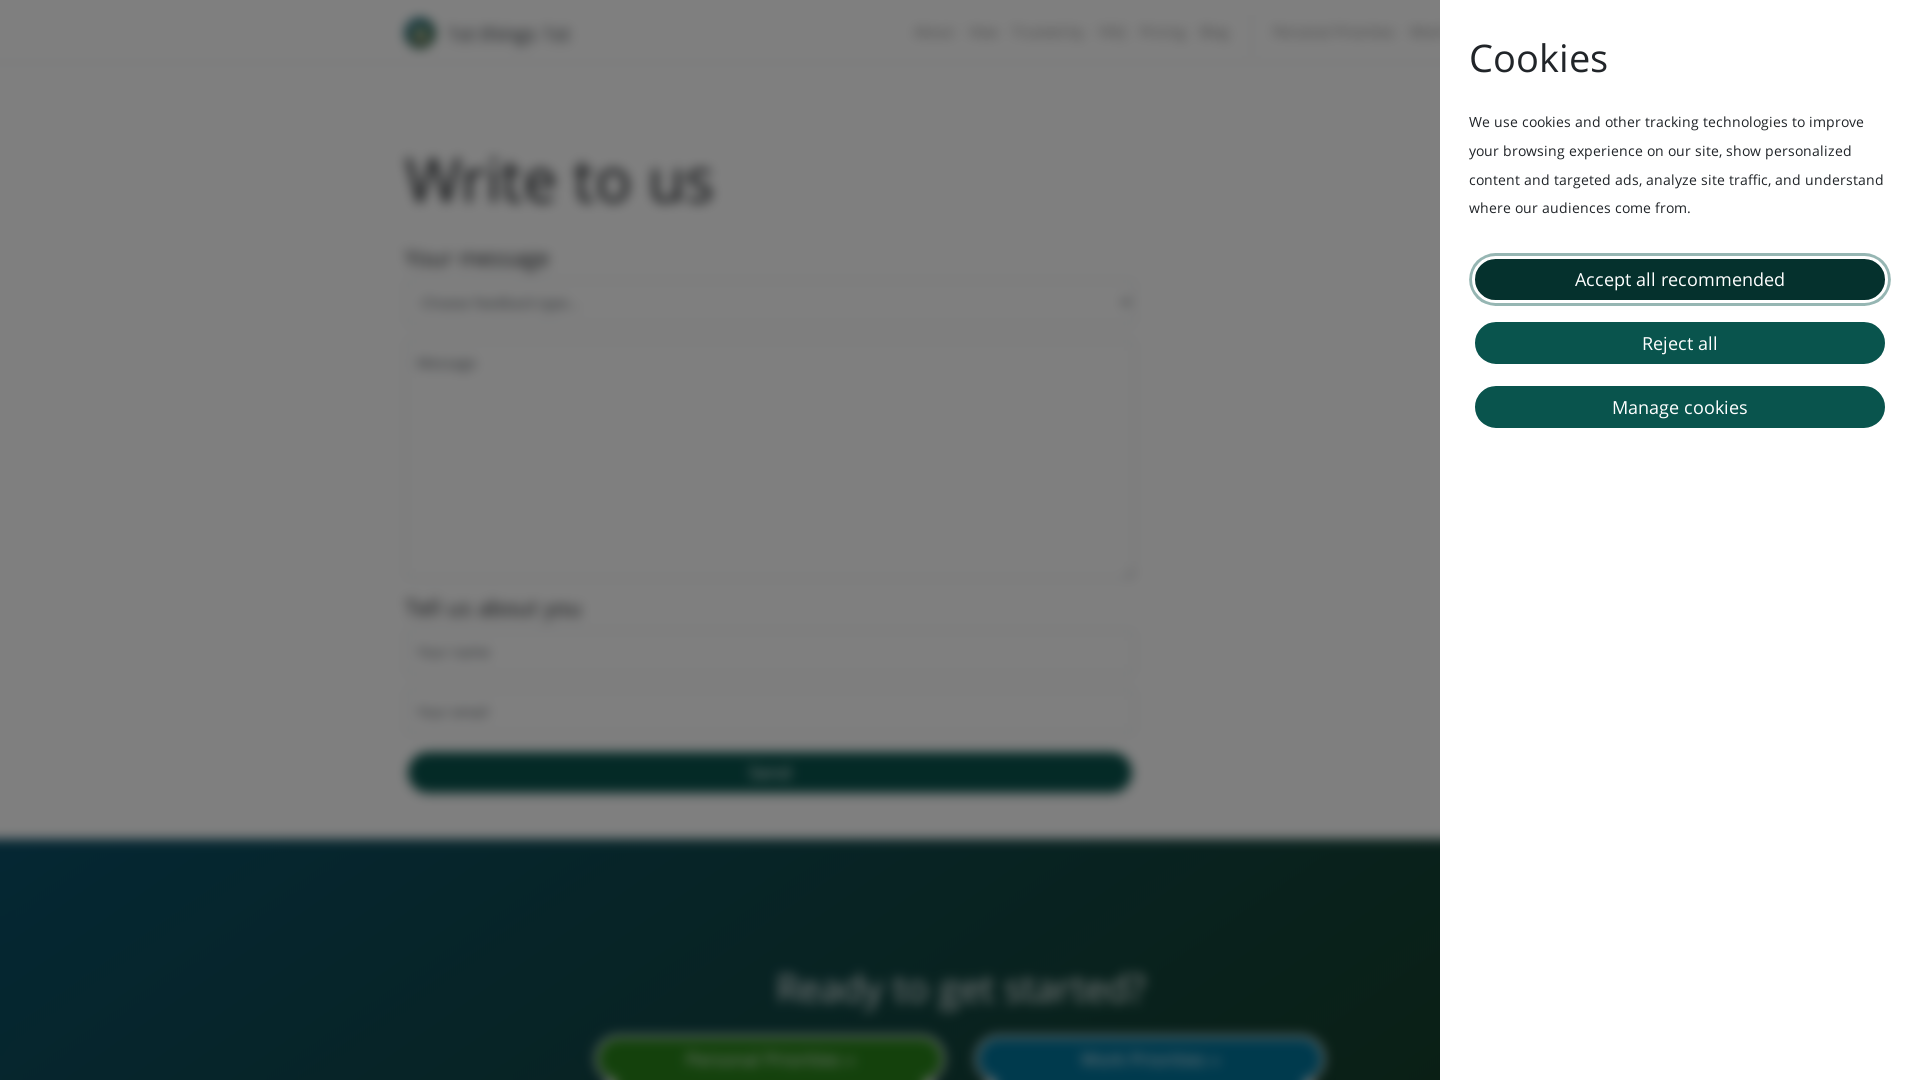 The image size is (1920, 1080). I want to click on Trusted by, so click(1048, 32).